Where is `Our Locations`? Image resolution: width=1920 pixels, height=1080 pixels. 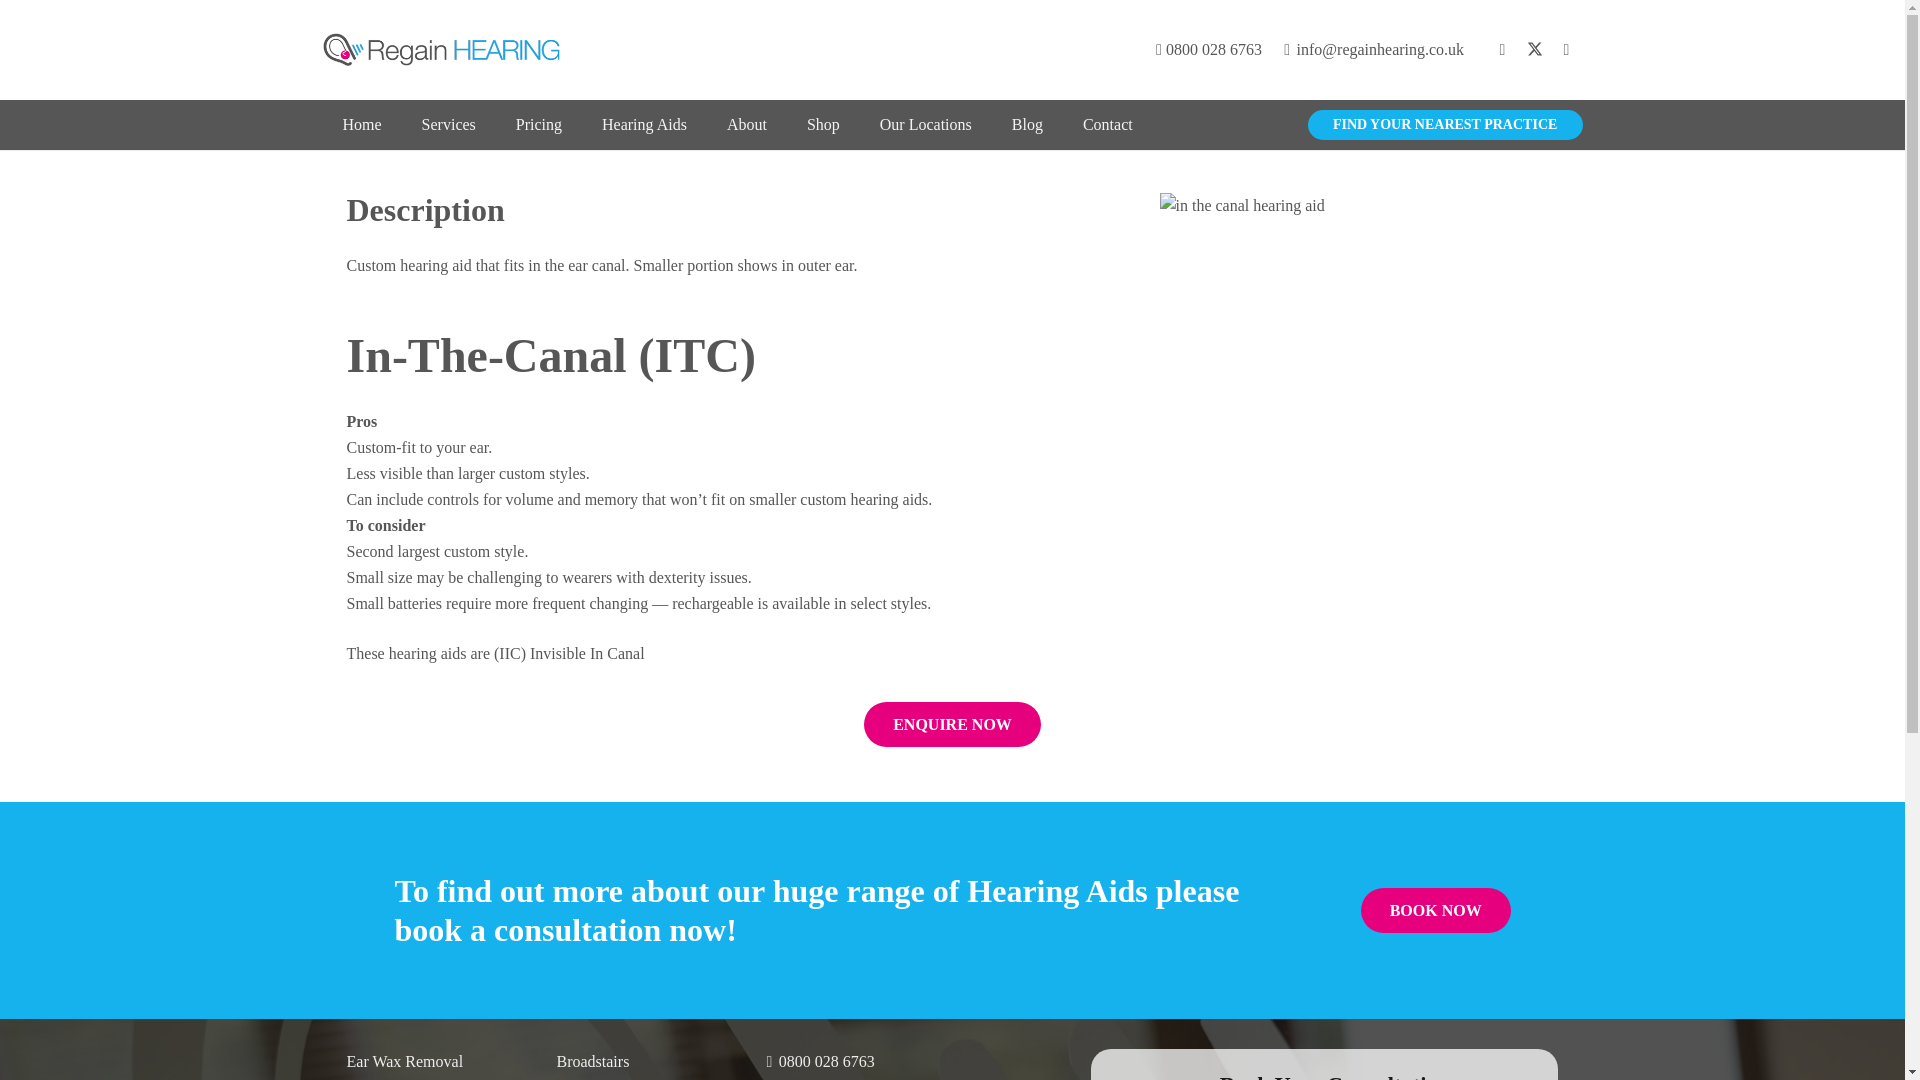 Our Locations is located at coordinates (926, 125).